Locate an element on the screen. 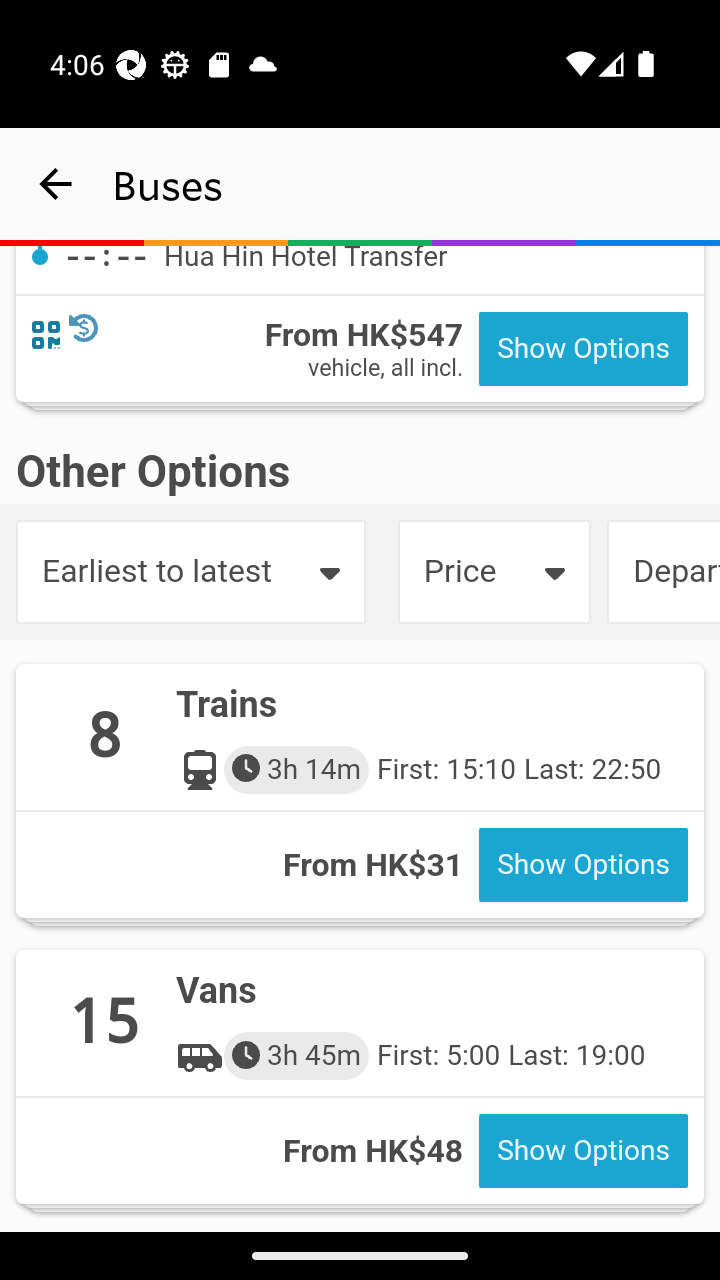  navigation_button is located at coordinates (56, 184).